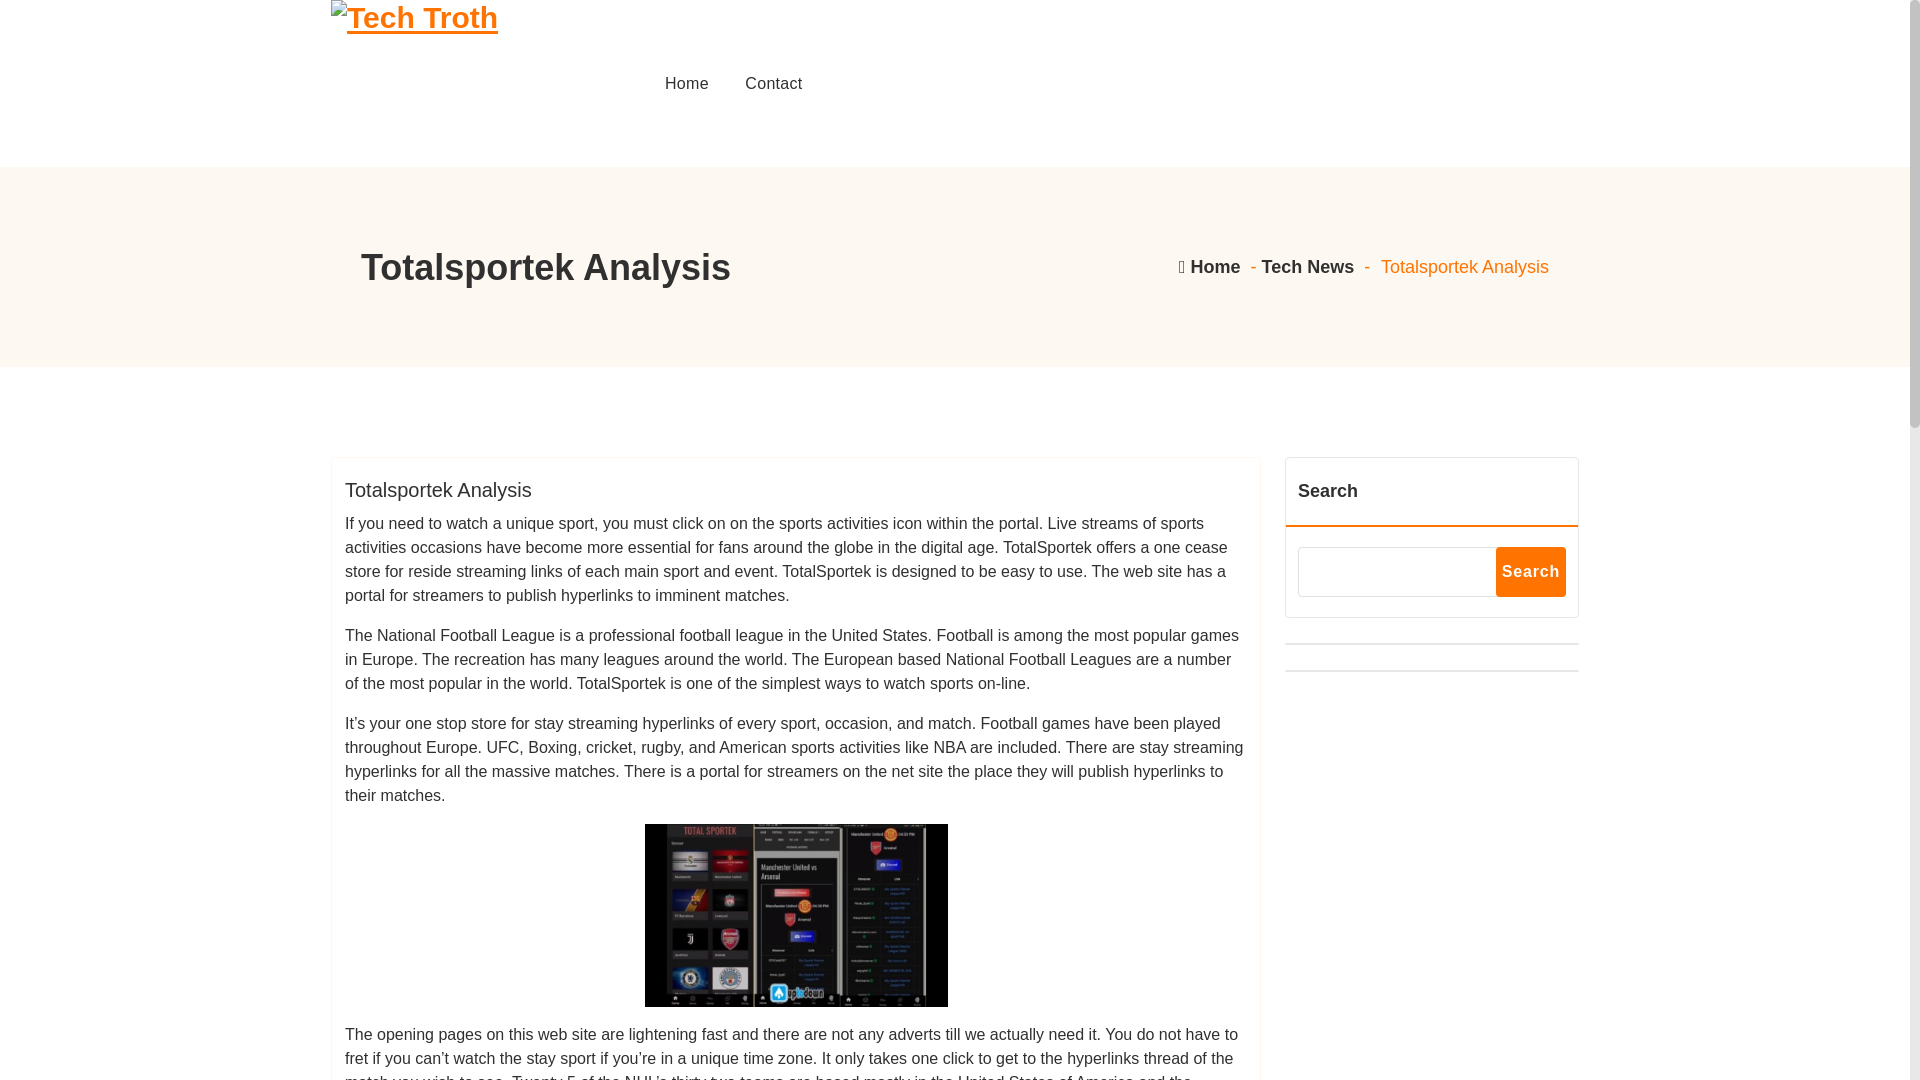  Describe the element at coordinates (773, 84) in the screenshot. I see `Contact` at that location.